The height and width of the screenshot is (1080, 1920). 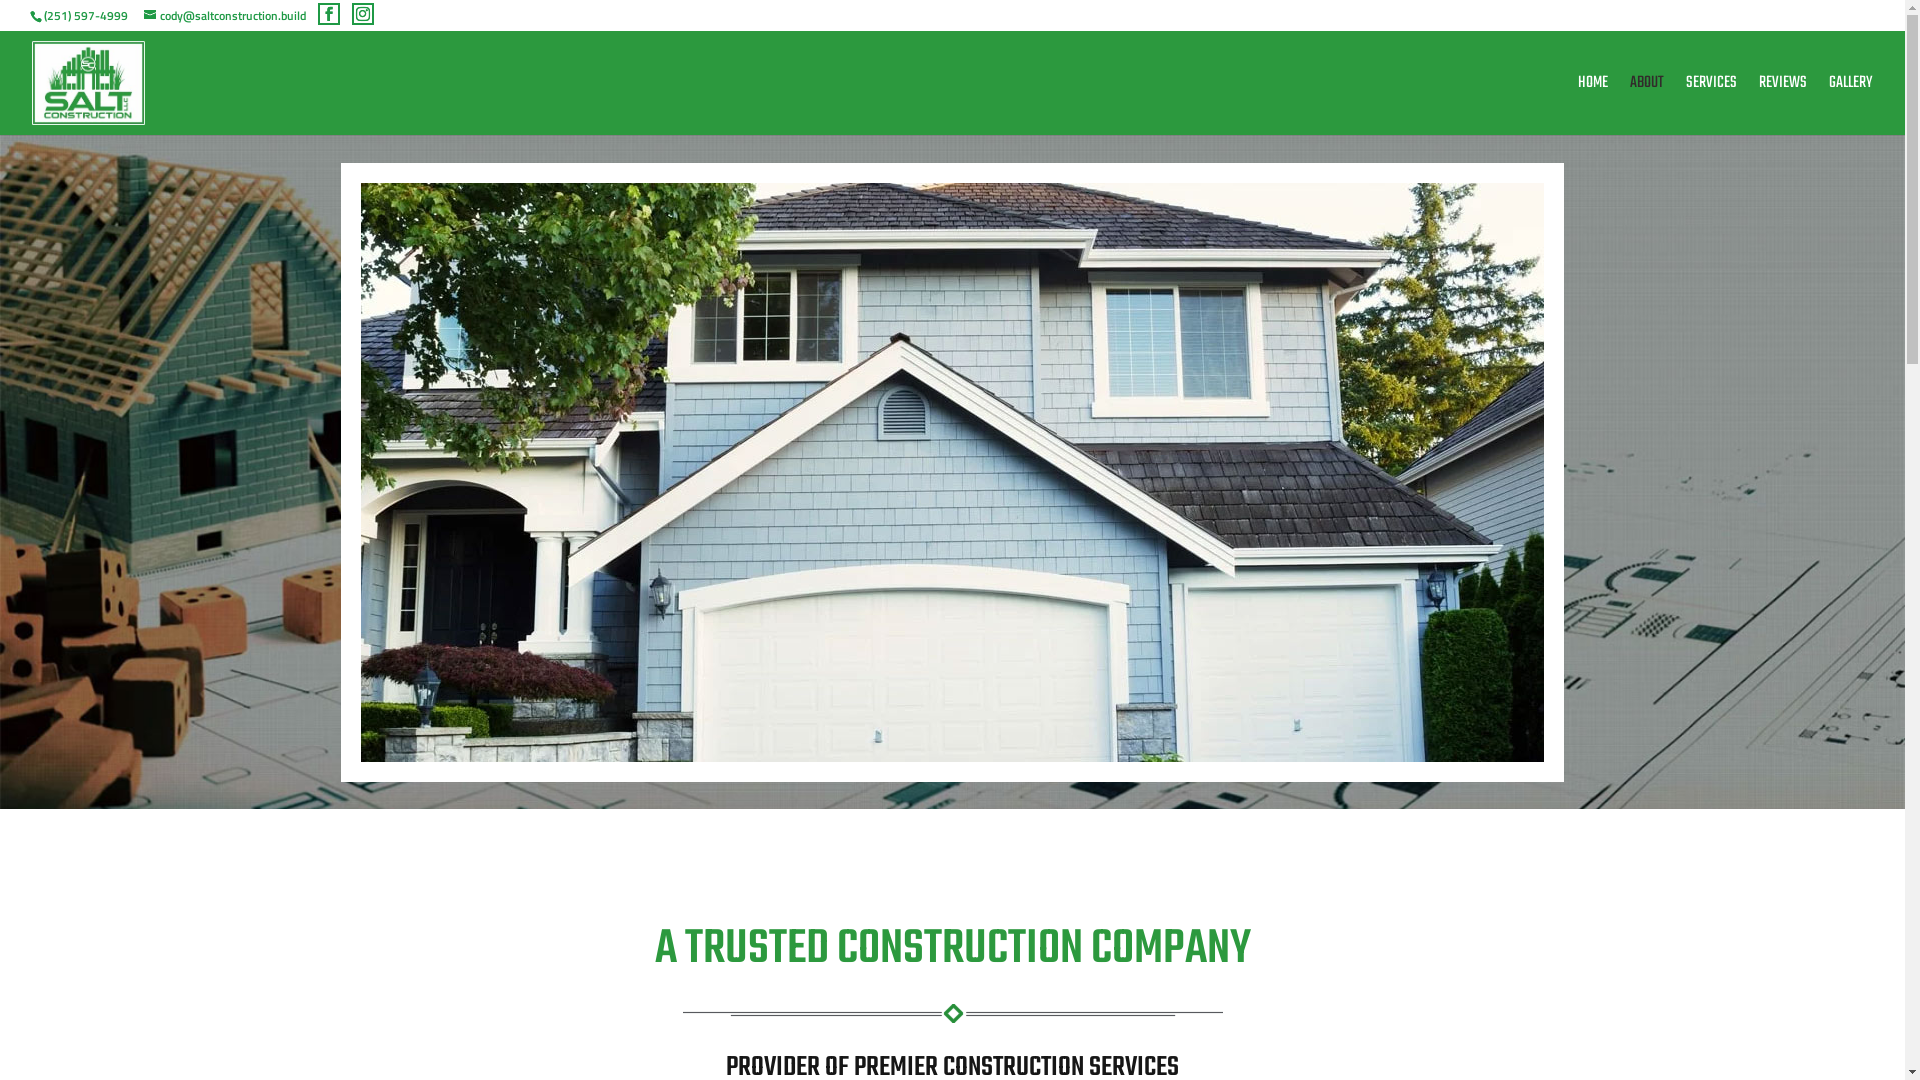 What do you see at coordinates (1783, 106) in the screenshot?
I see `REVIEWS` at bounding box center [1783, 106].